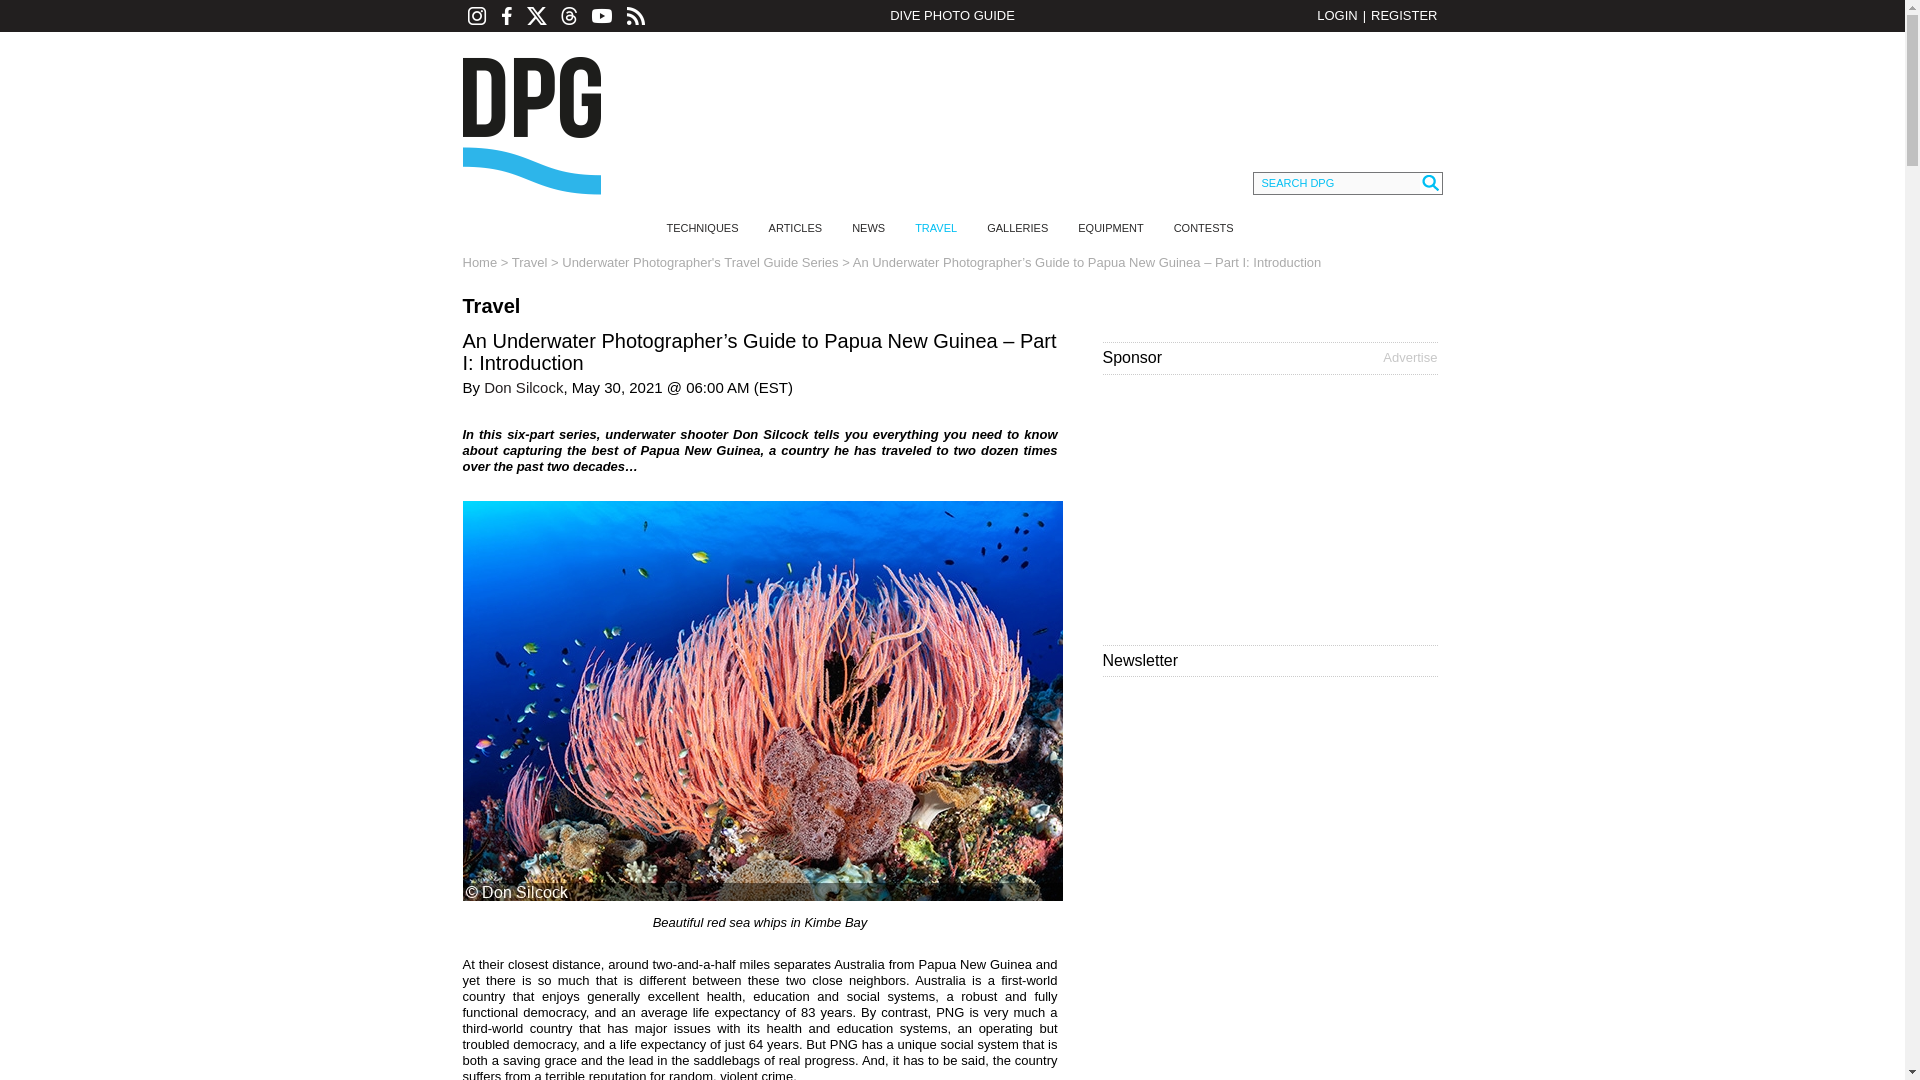 This screenshot has width=1920, height=1080. What do you see at coordinates (796, 228) in the screenshot?
I see `ARTICLES` at bounding box center [796, 228].